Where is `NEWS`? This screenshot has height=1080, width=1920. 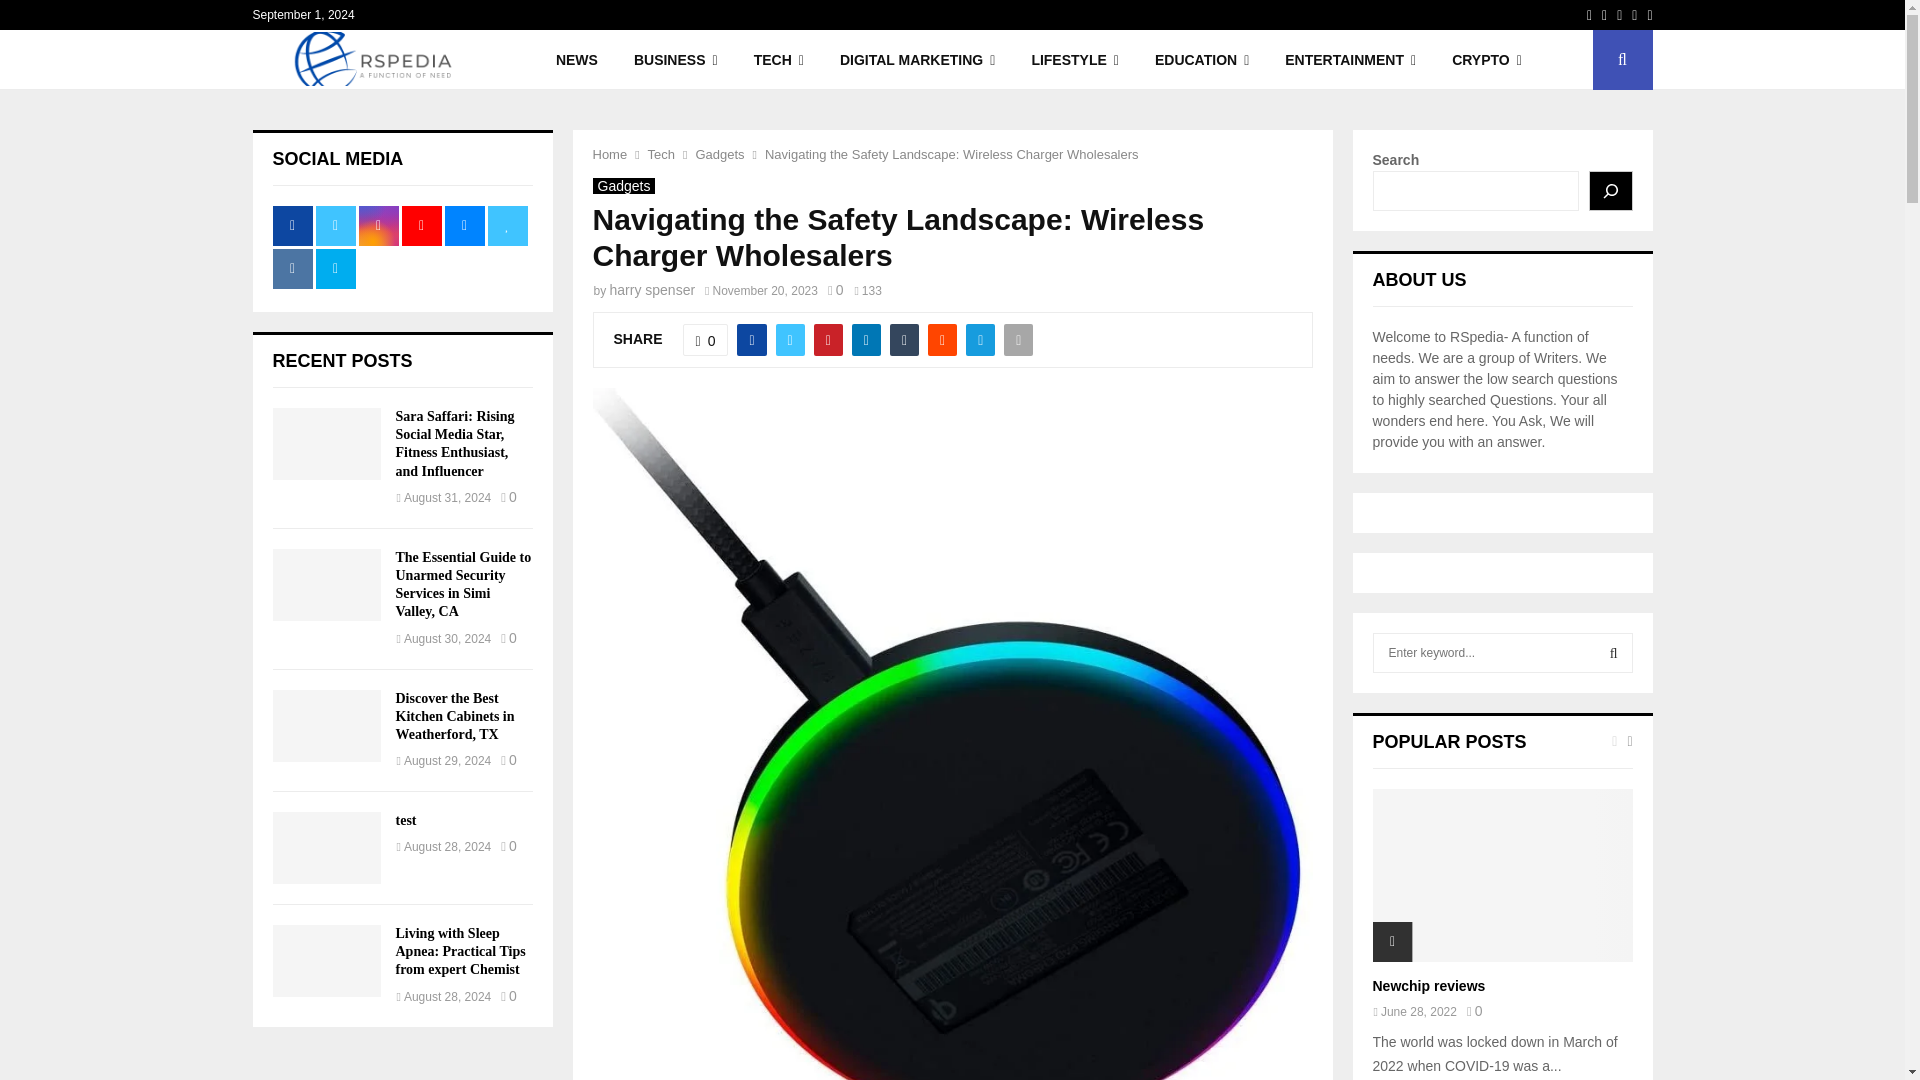
NEWS is located at coordinates (576, 60).